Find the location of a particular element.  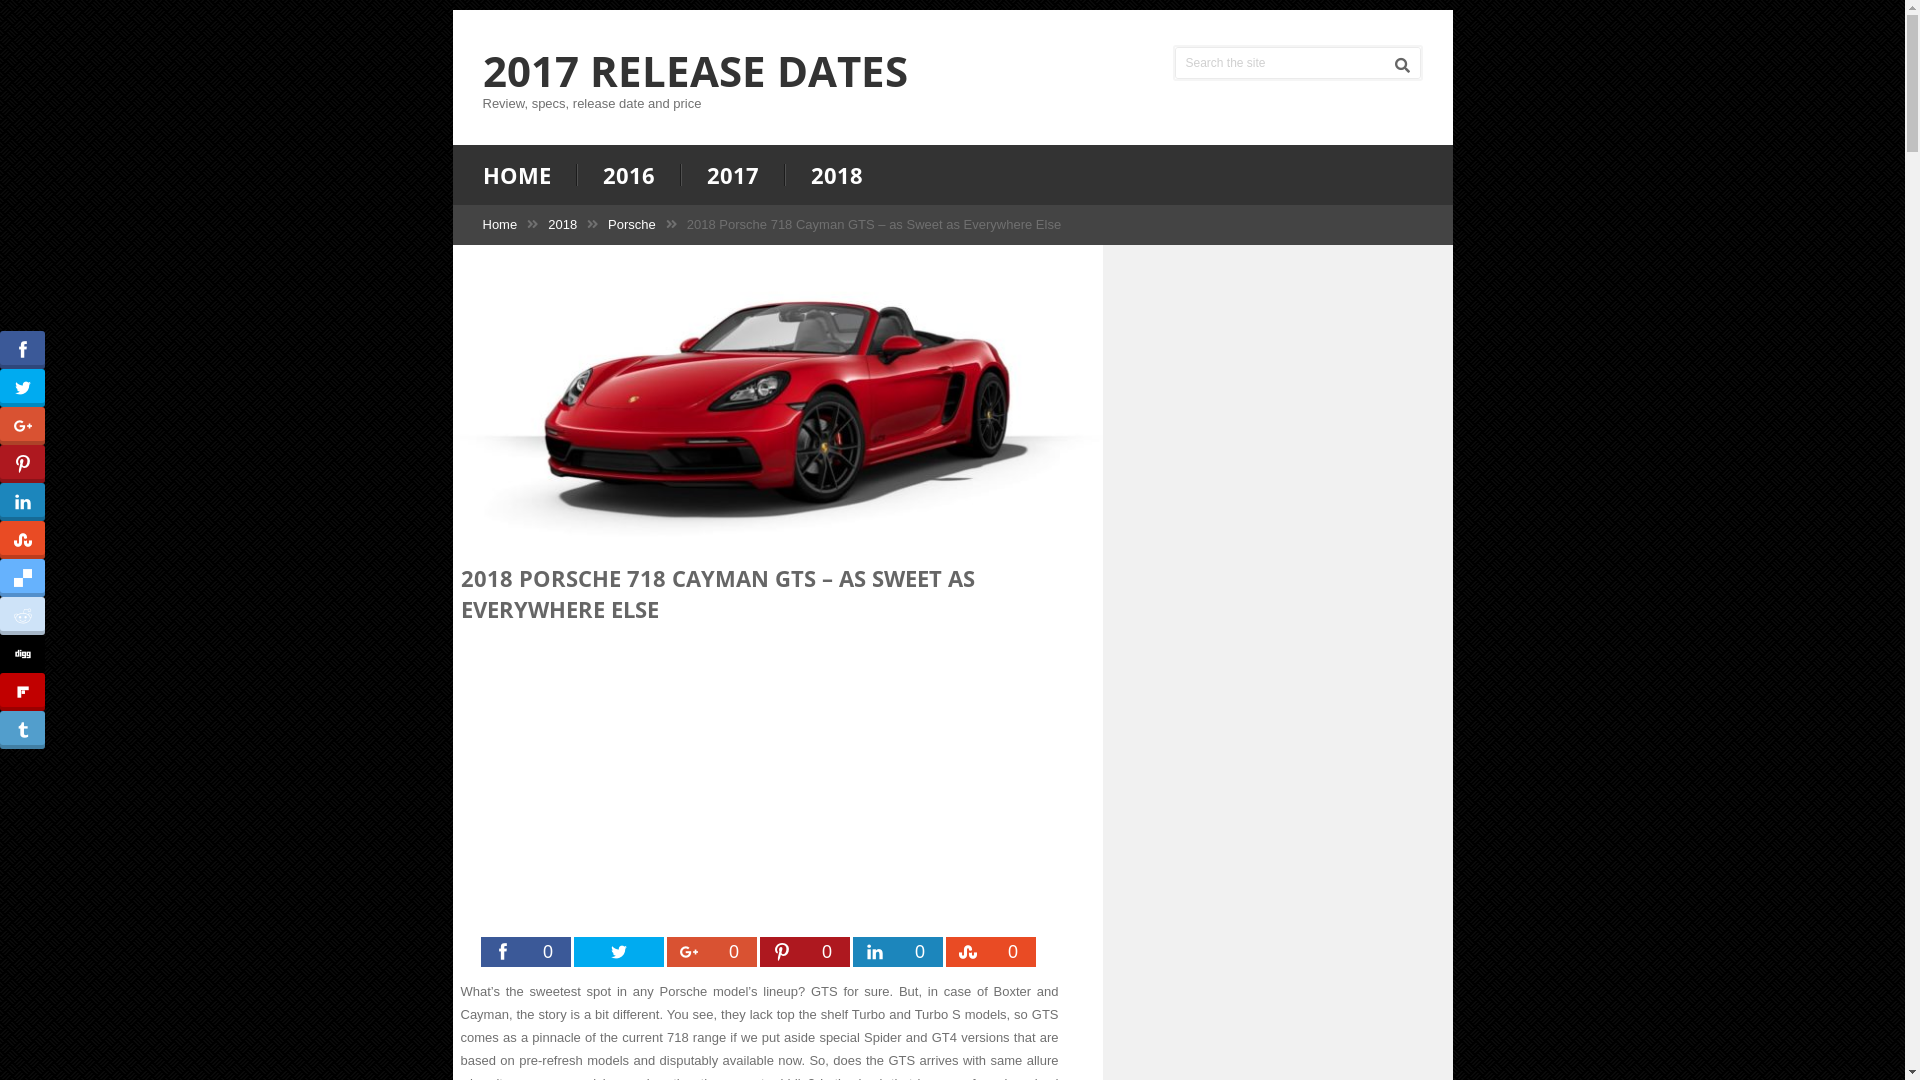

Advertisement is located at coordinates (759, 787).